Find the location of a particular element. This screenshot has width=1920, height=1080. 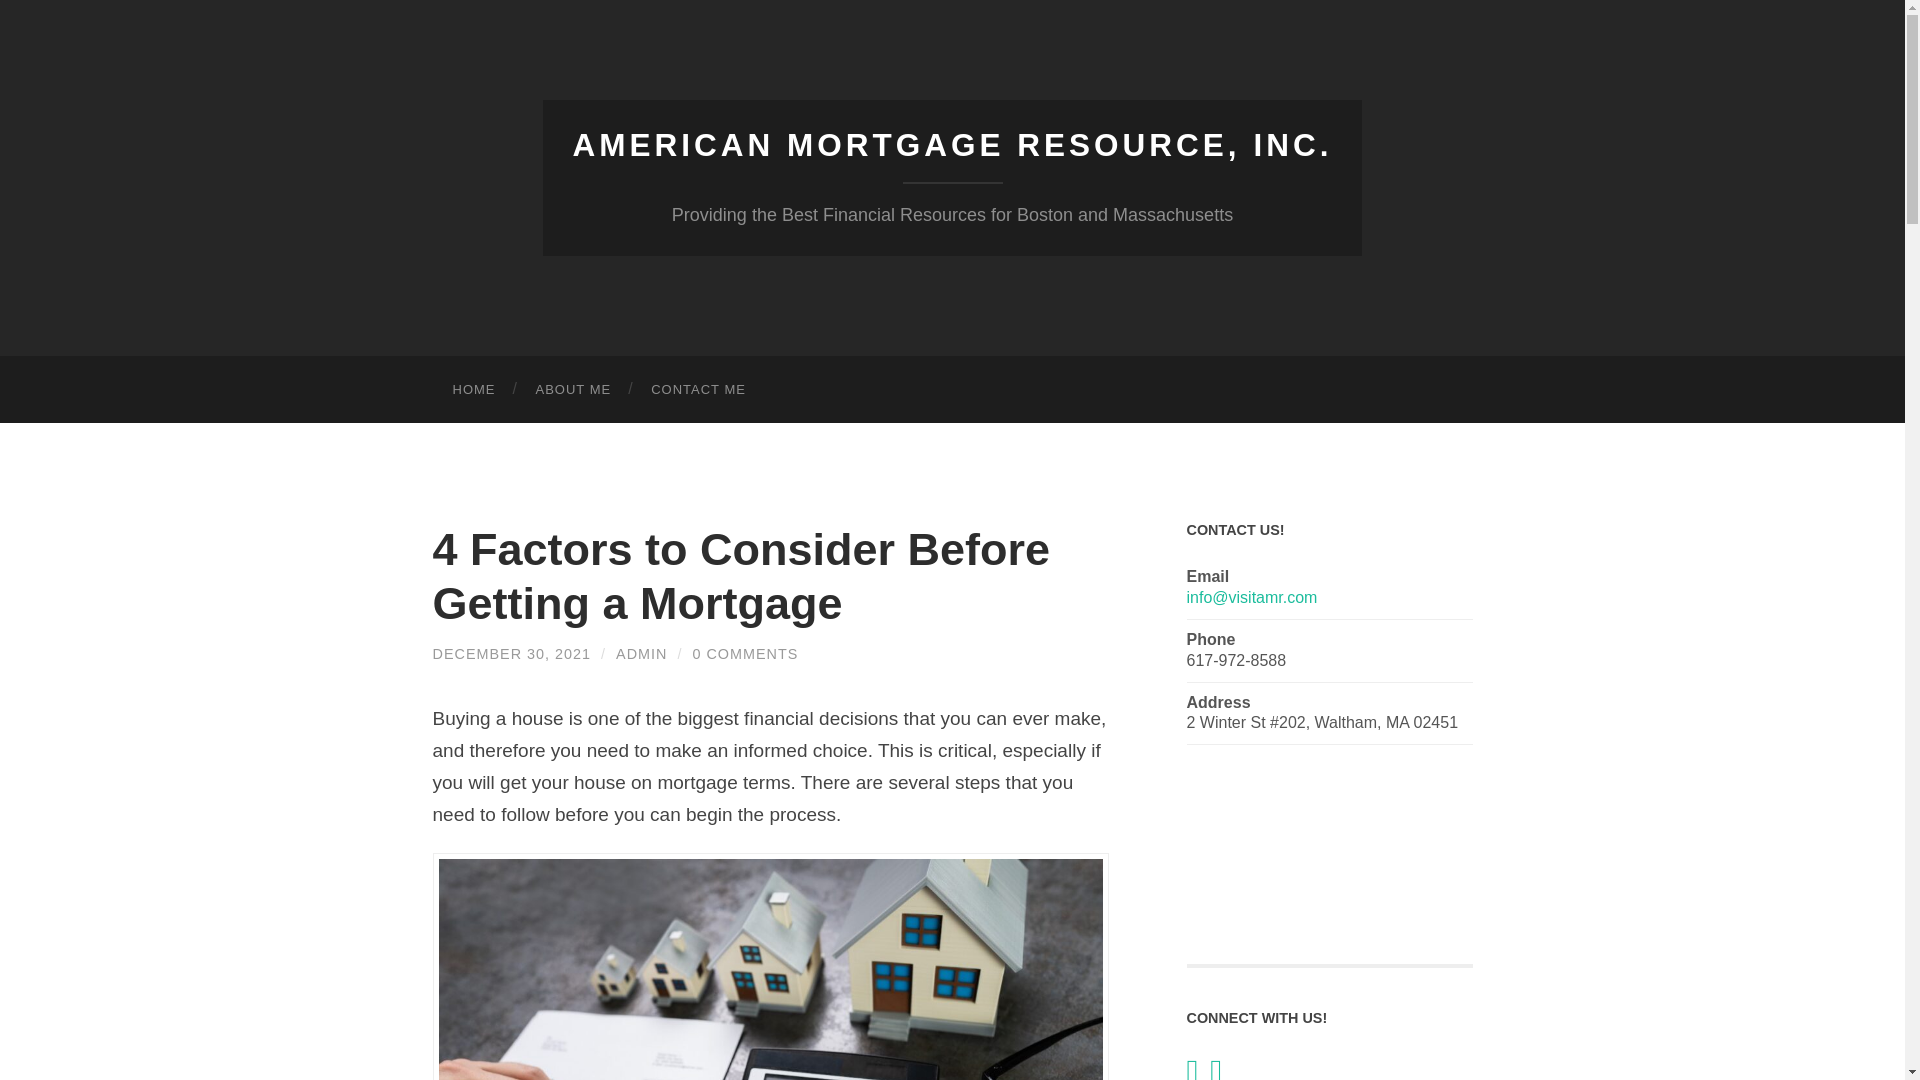

4 Factors to Consider Before Getting a Mortgage is located at coordinates (741, 576).